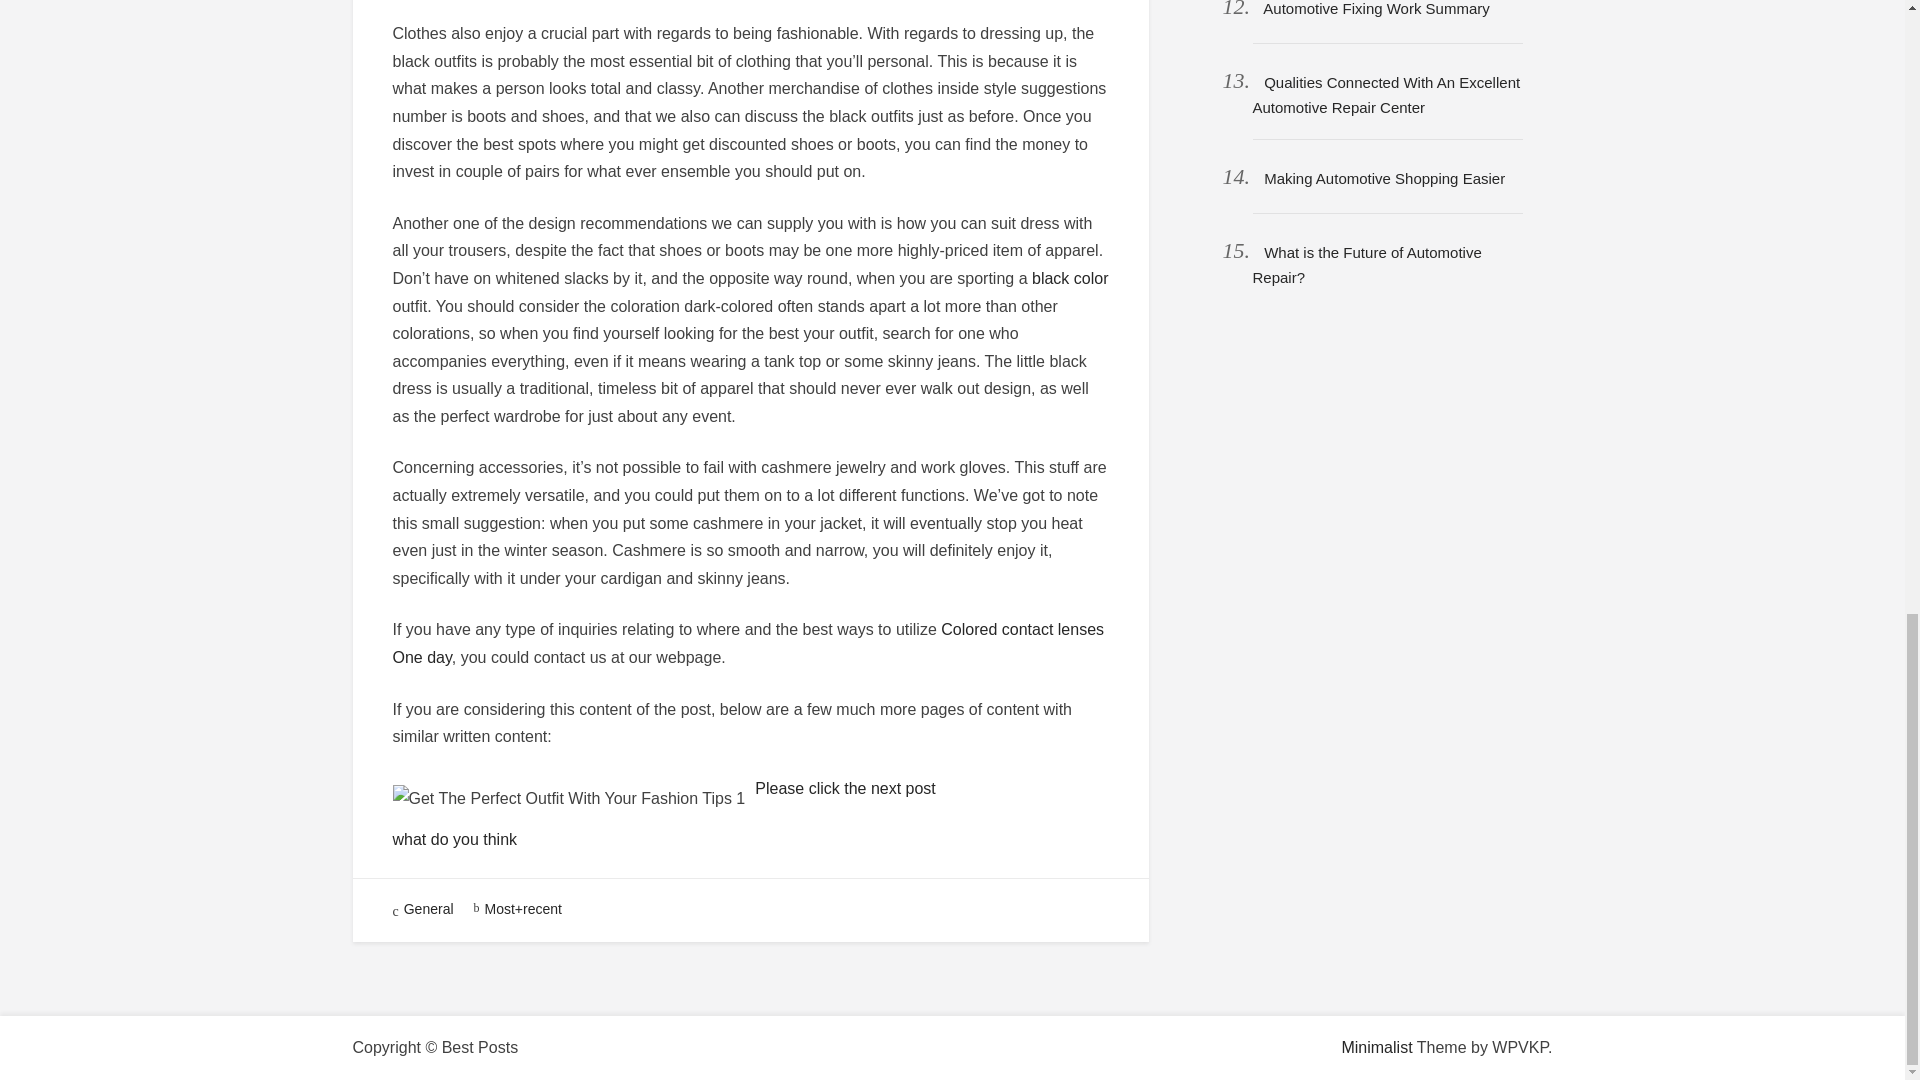 This screenshot has height=1080, width=1920. I want to click on Making Automotive Shopping Easier, so click(1384, 178).